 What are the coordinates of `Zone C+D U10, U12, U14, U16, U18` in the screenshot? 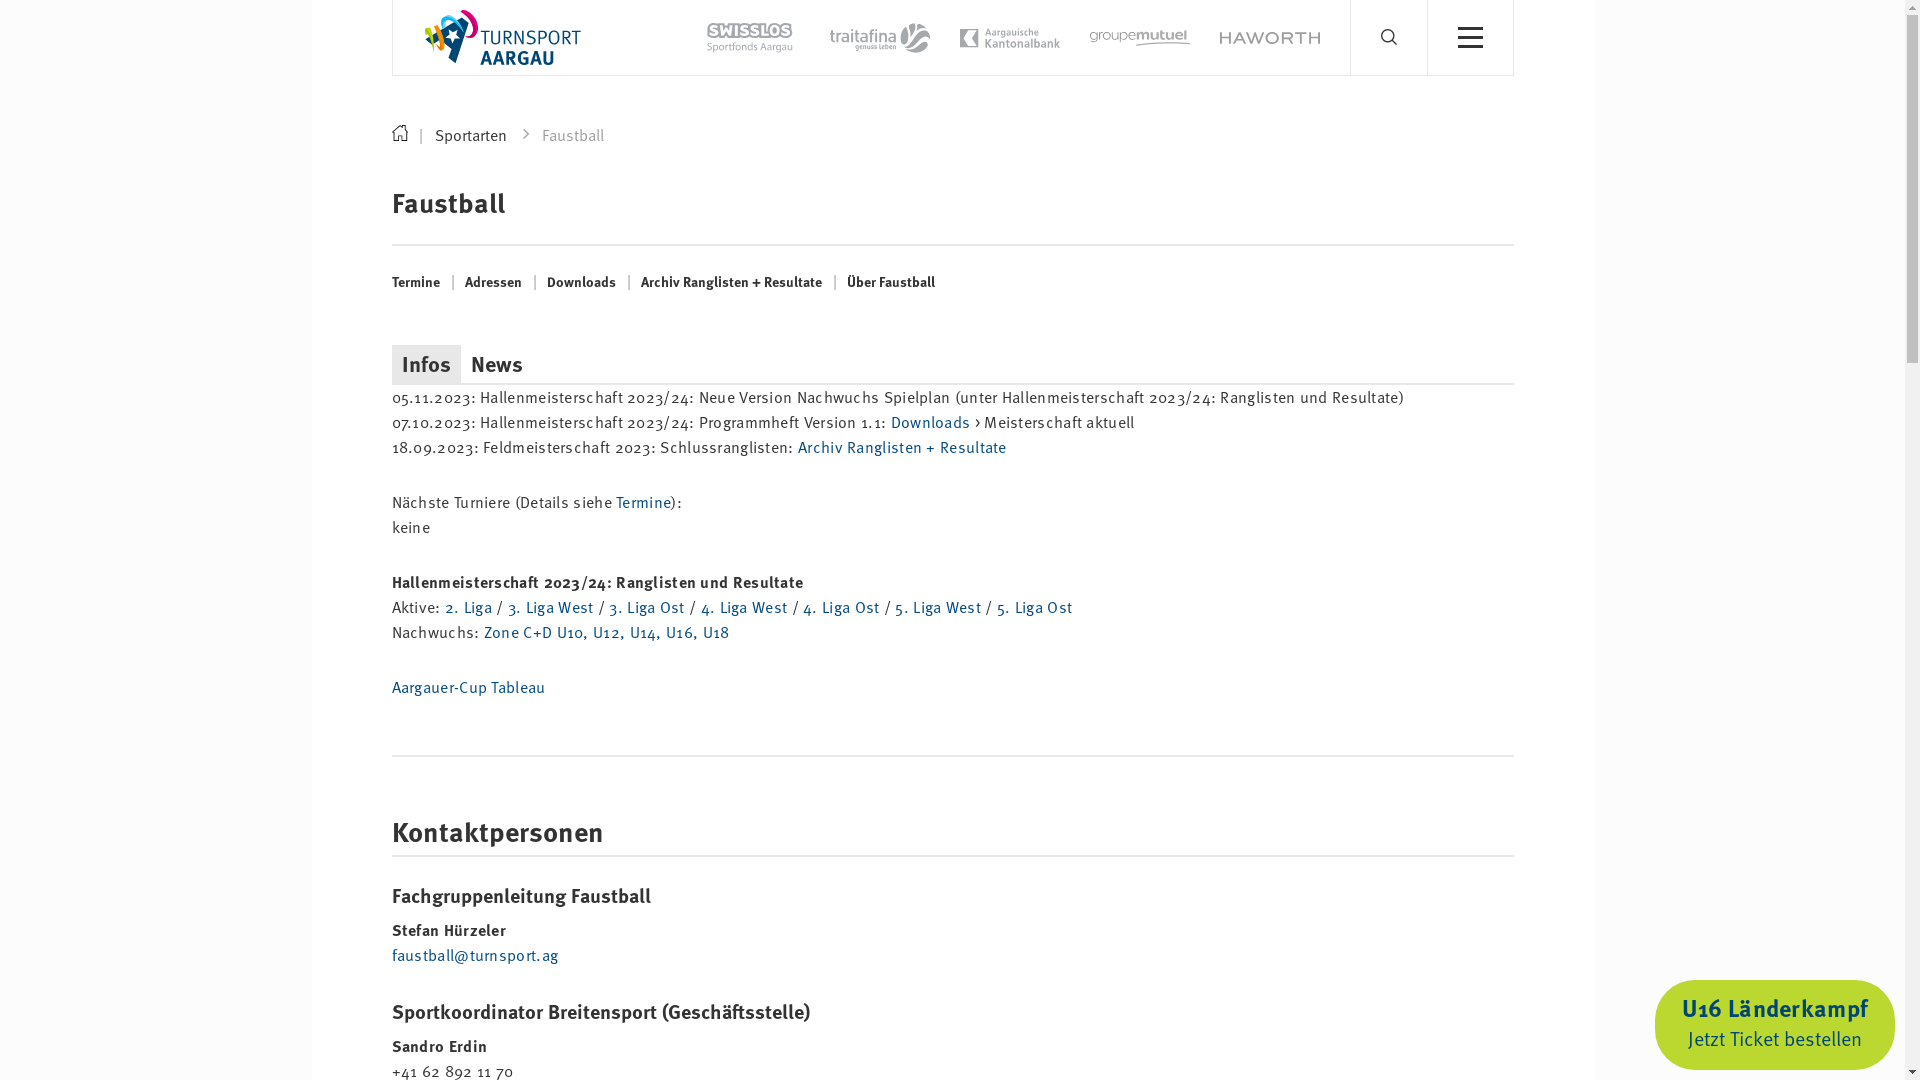 It's located at (607, 632).